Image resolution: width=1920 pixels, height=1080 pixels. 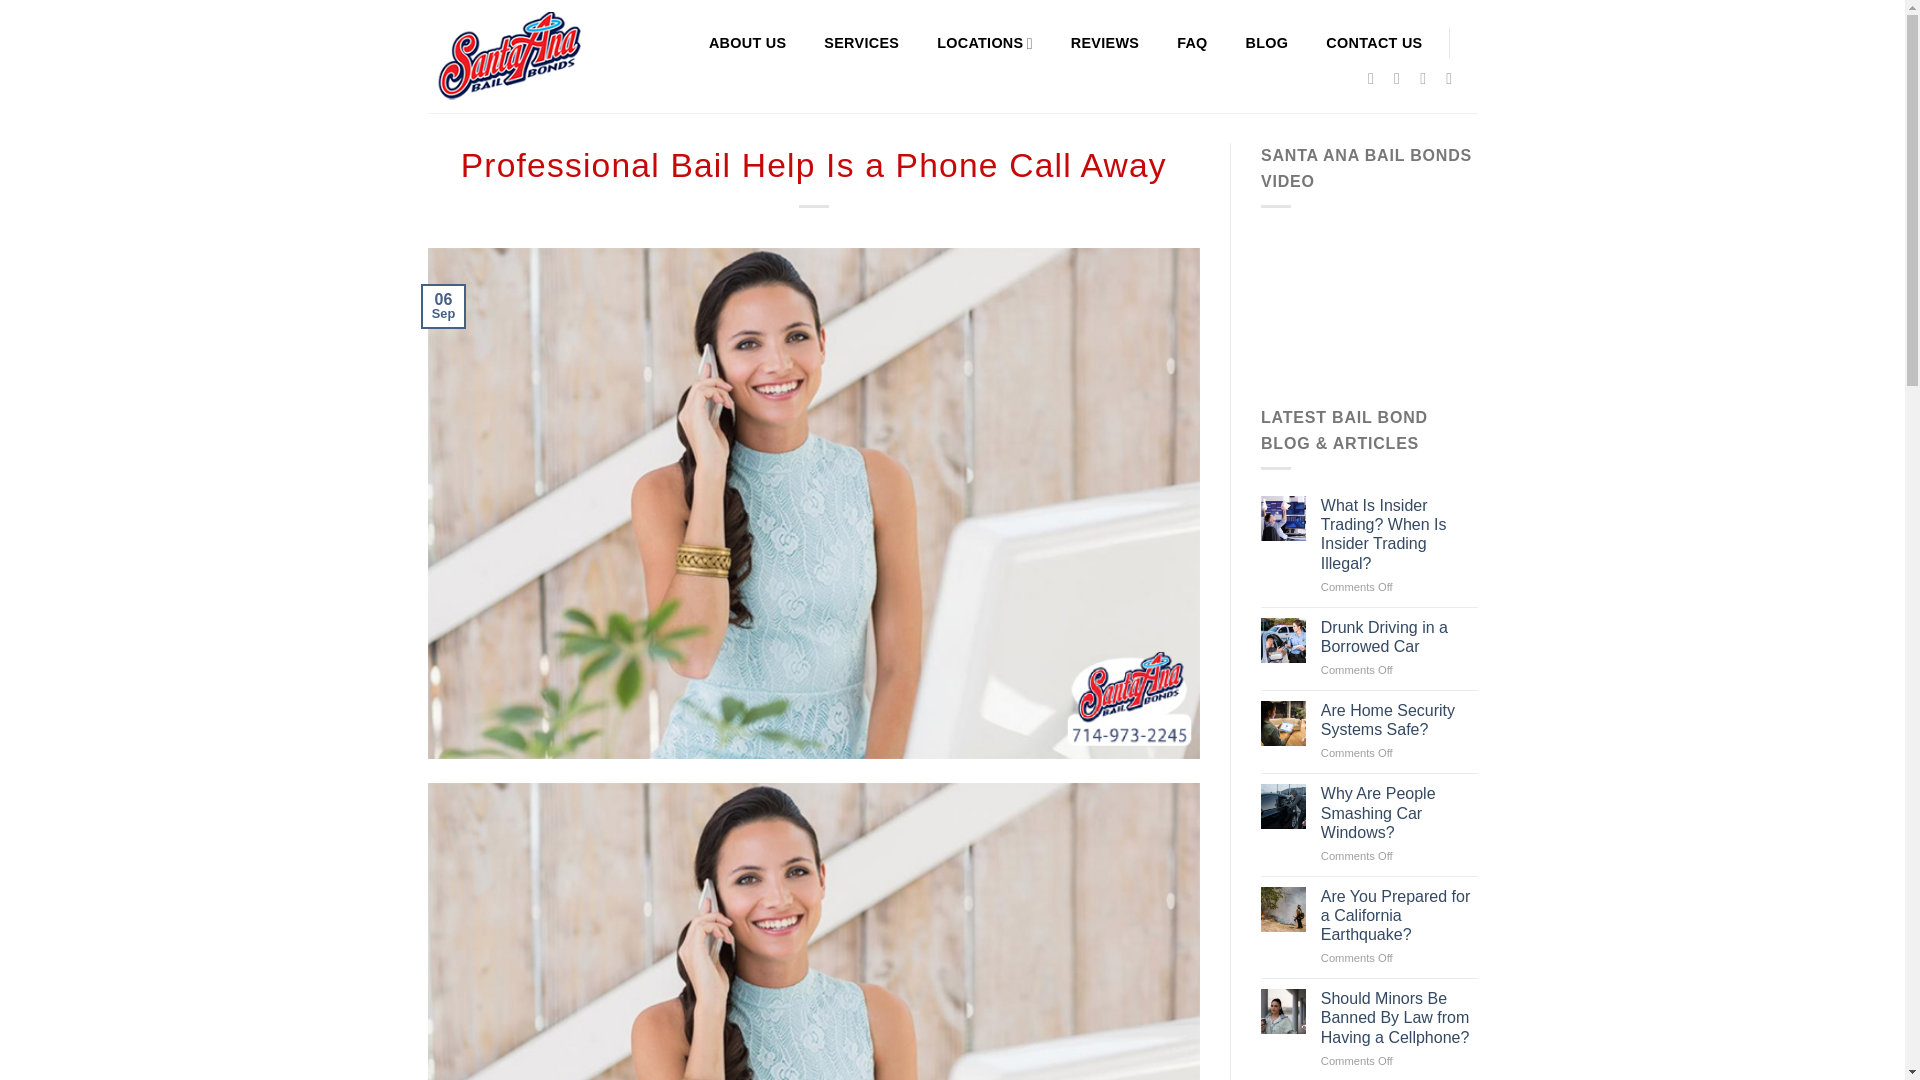 What do you see at coordinates (984, 42) in the screenshot?
I see `LOCATIONS` at bounding box center [984, 42].